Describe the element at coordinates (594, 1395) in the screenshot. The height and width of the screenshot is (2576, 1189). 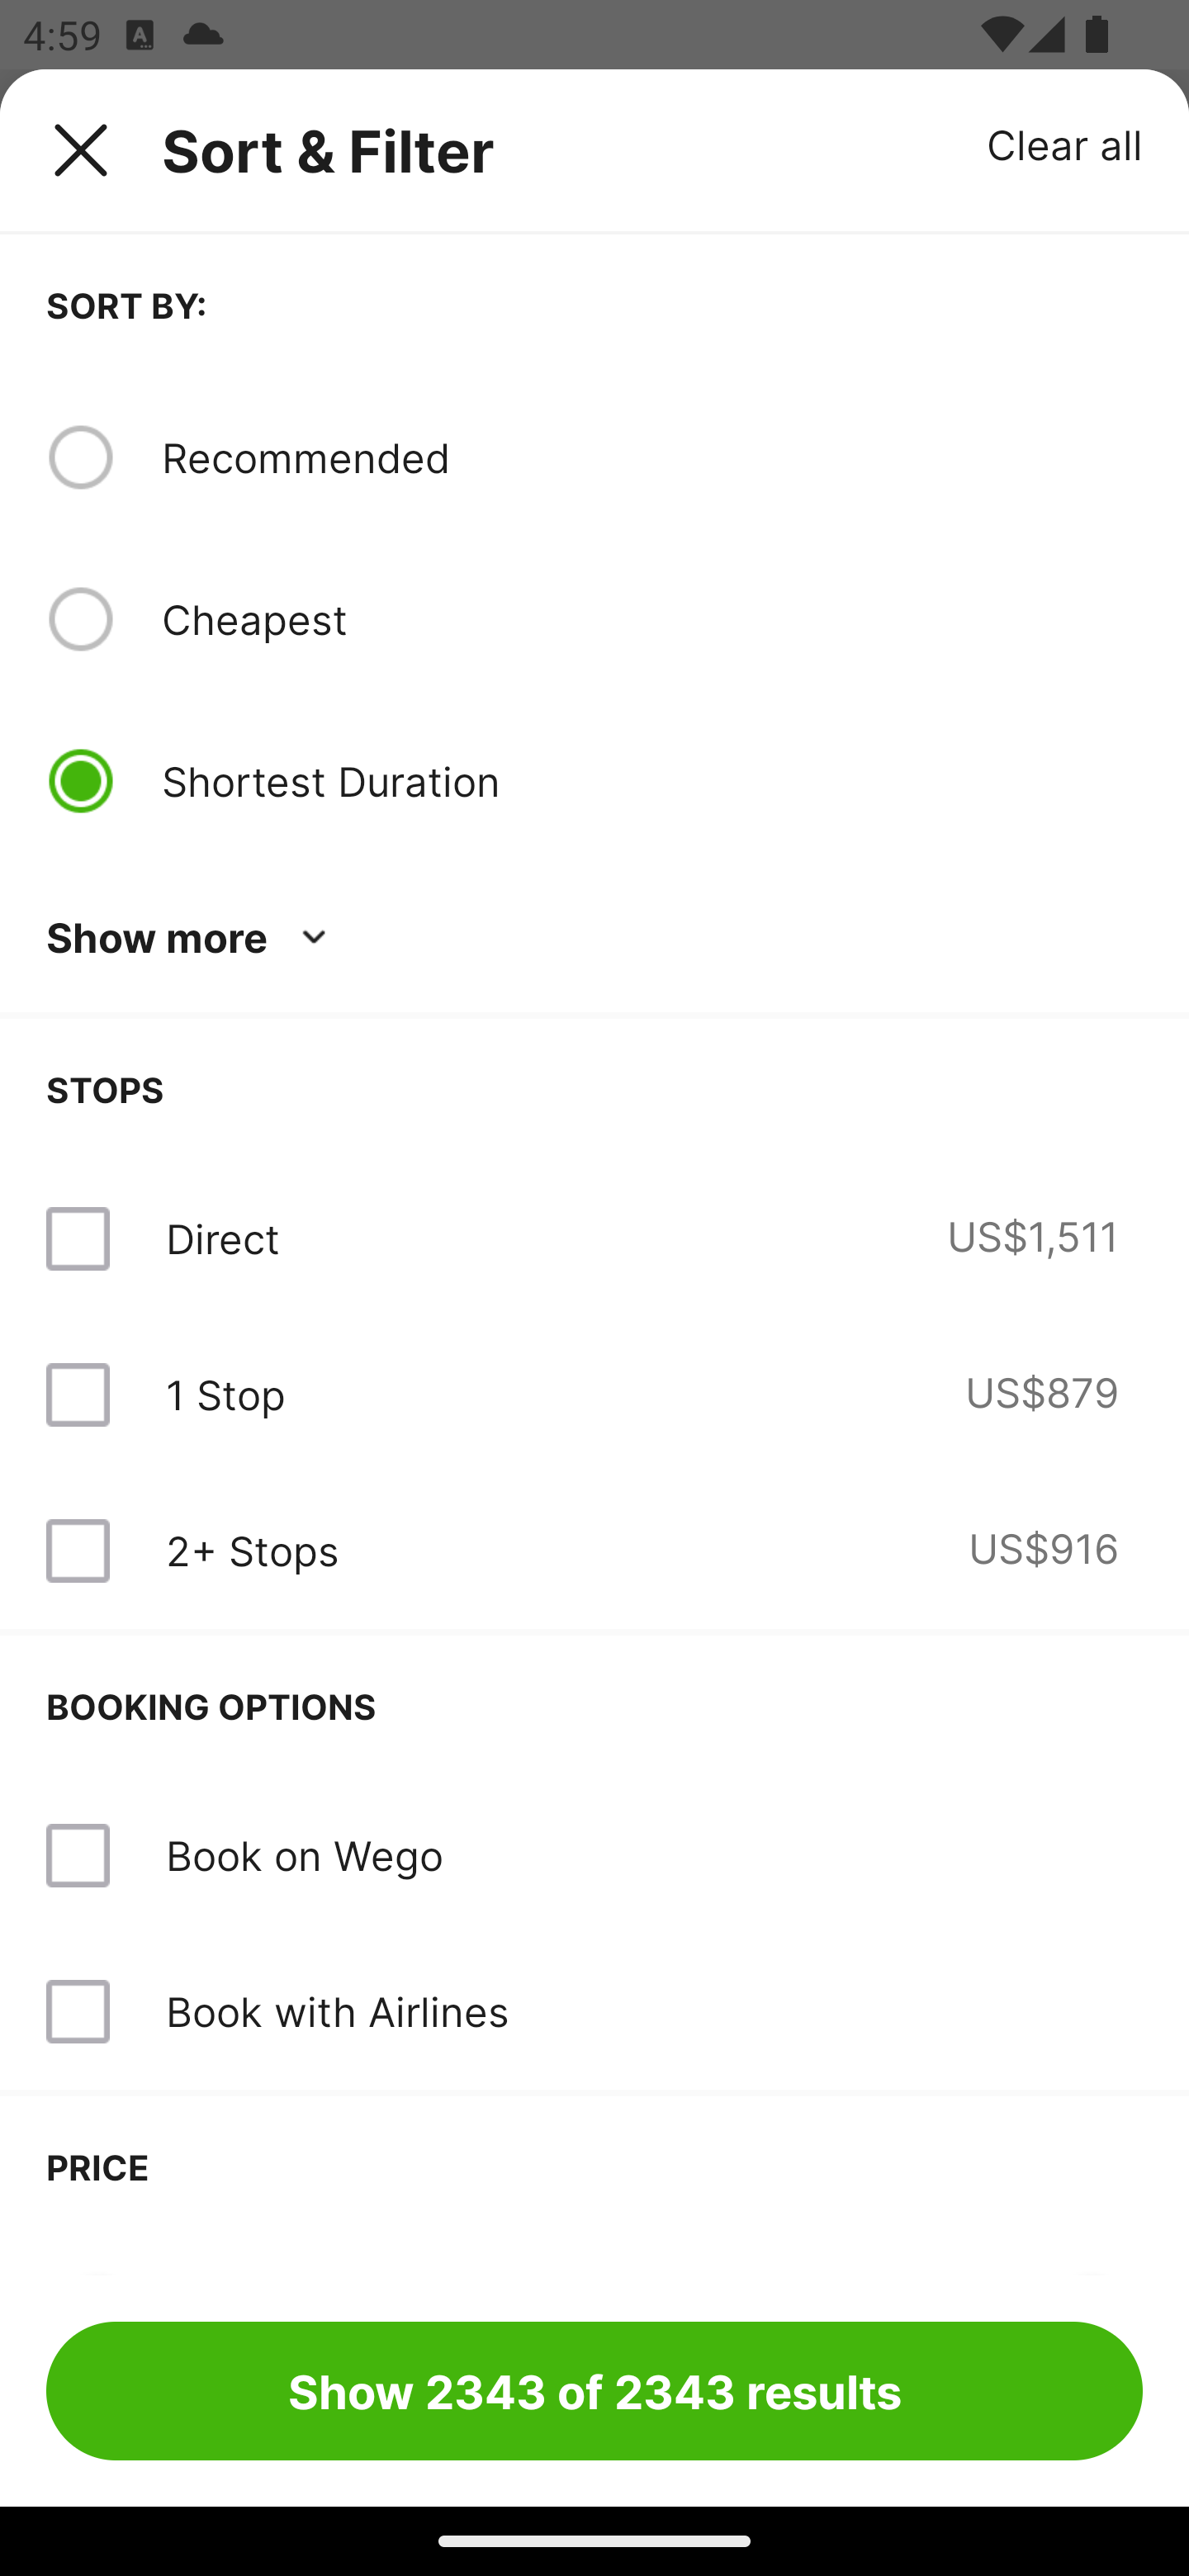
I see `1 Stop US$879` at that location.